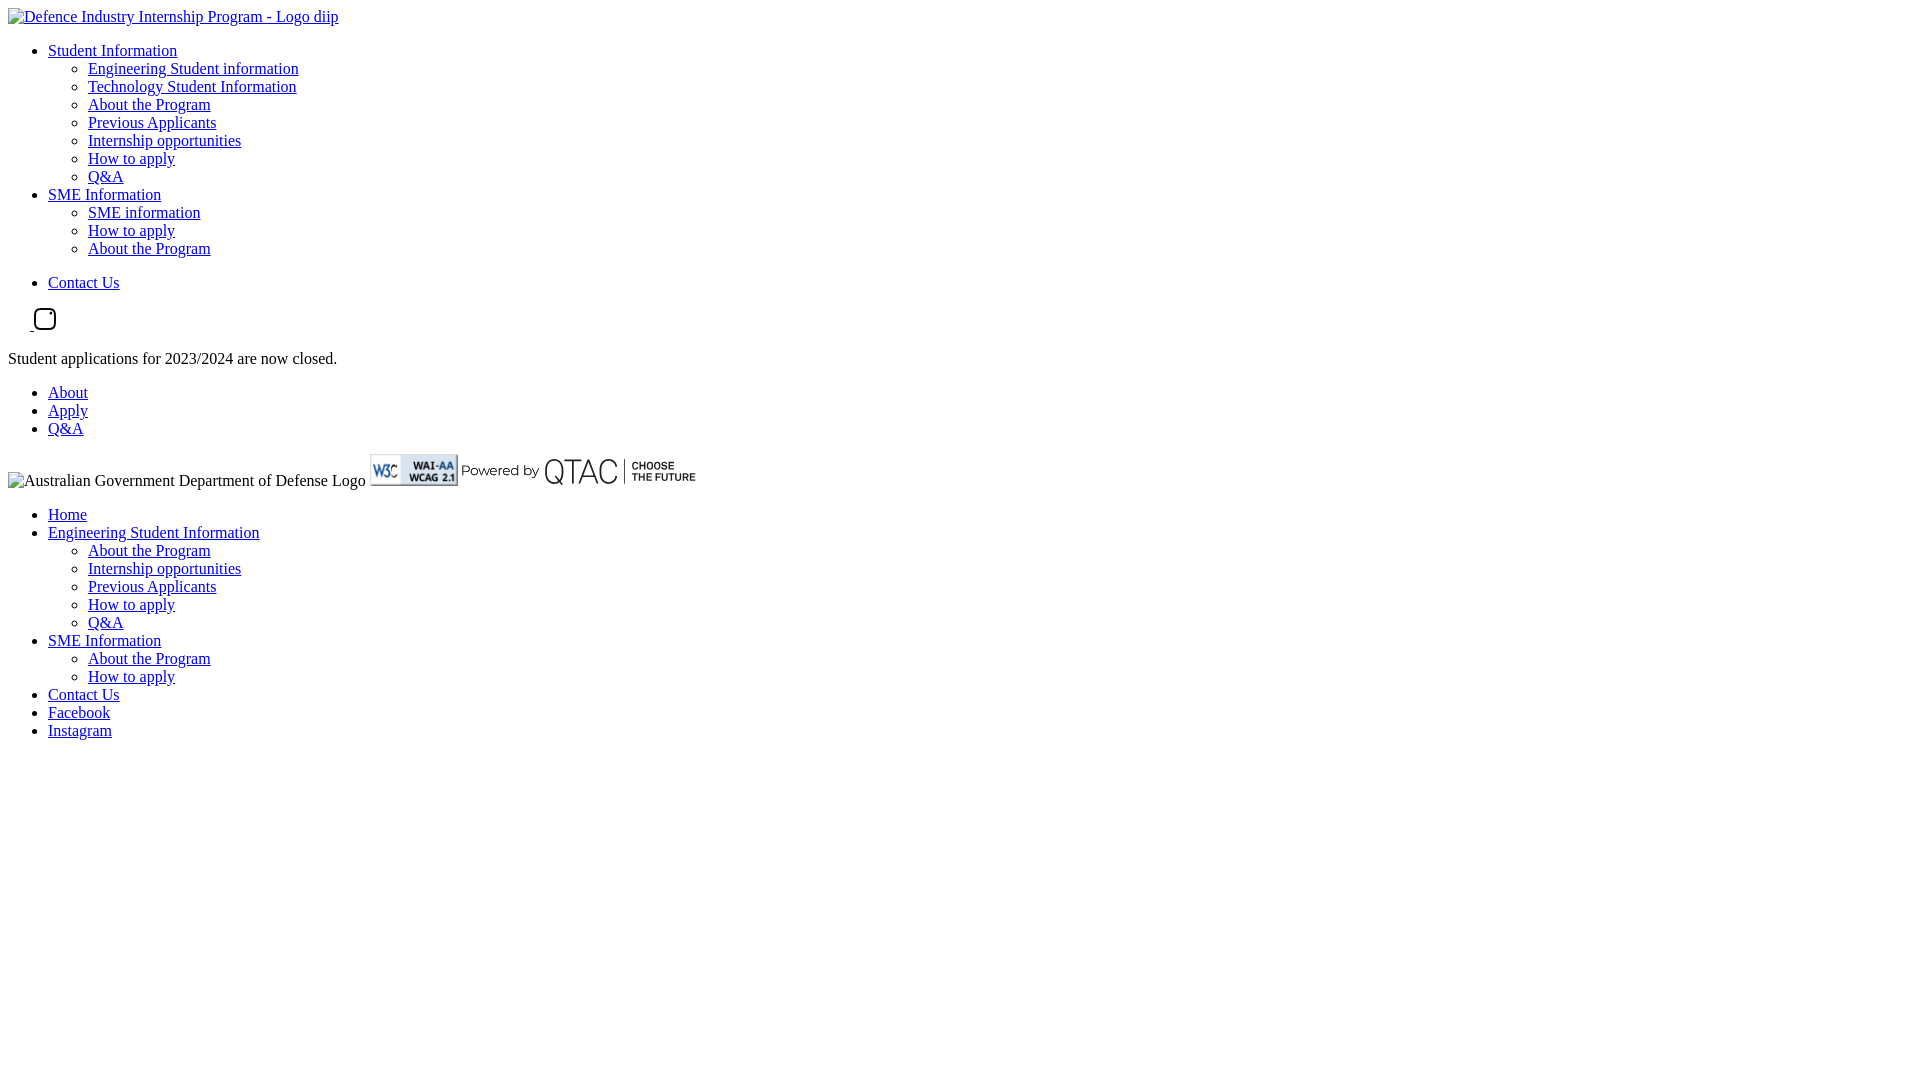 This screenshot has width=1920, height=1080. I want to click on Previous Applicants, so click(152, 122).